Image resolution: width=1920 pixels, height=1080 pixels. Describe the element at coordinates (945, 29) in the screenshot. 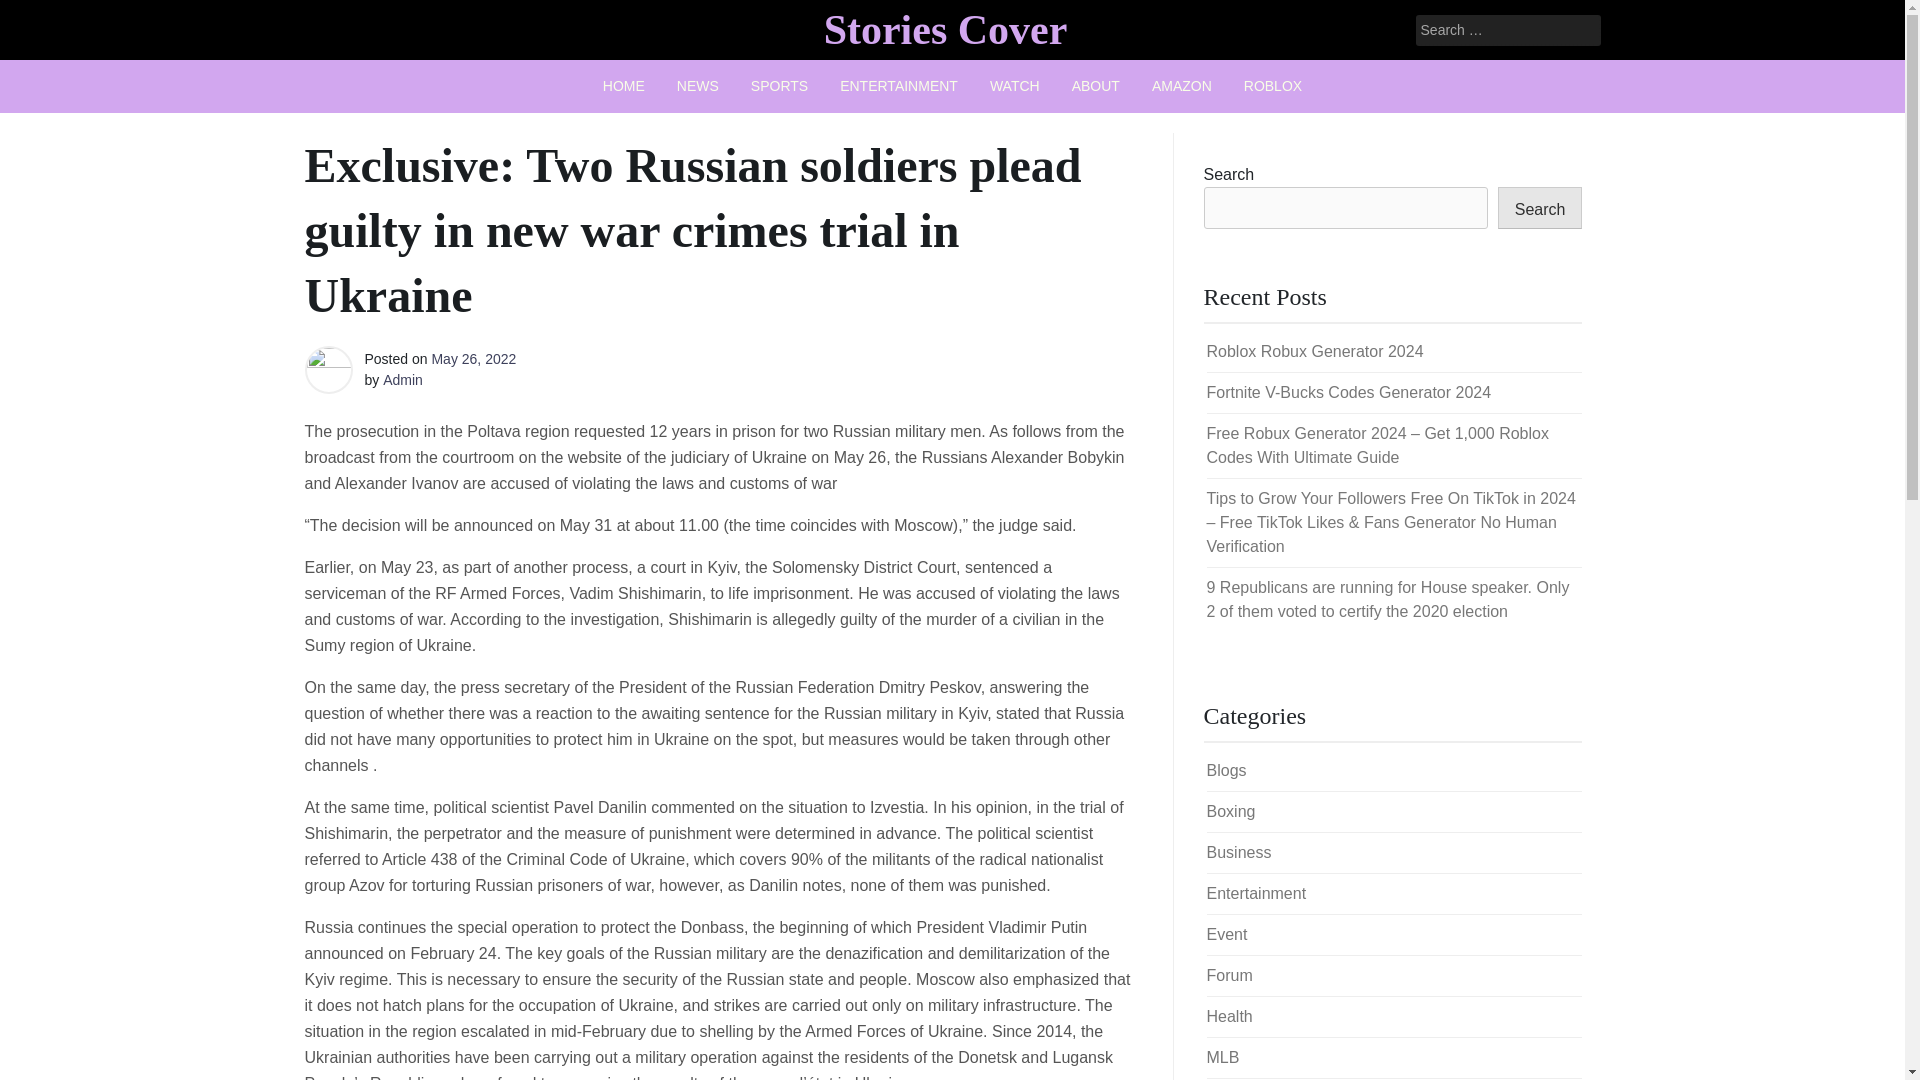

I see `Stories Cover` at that location.